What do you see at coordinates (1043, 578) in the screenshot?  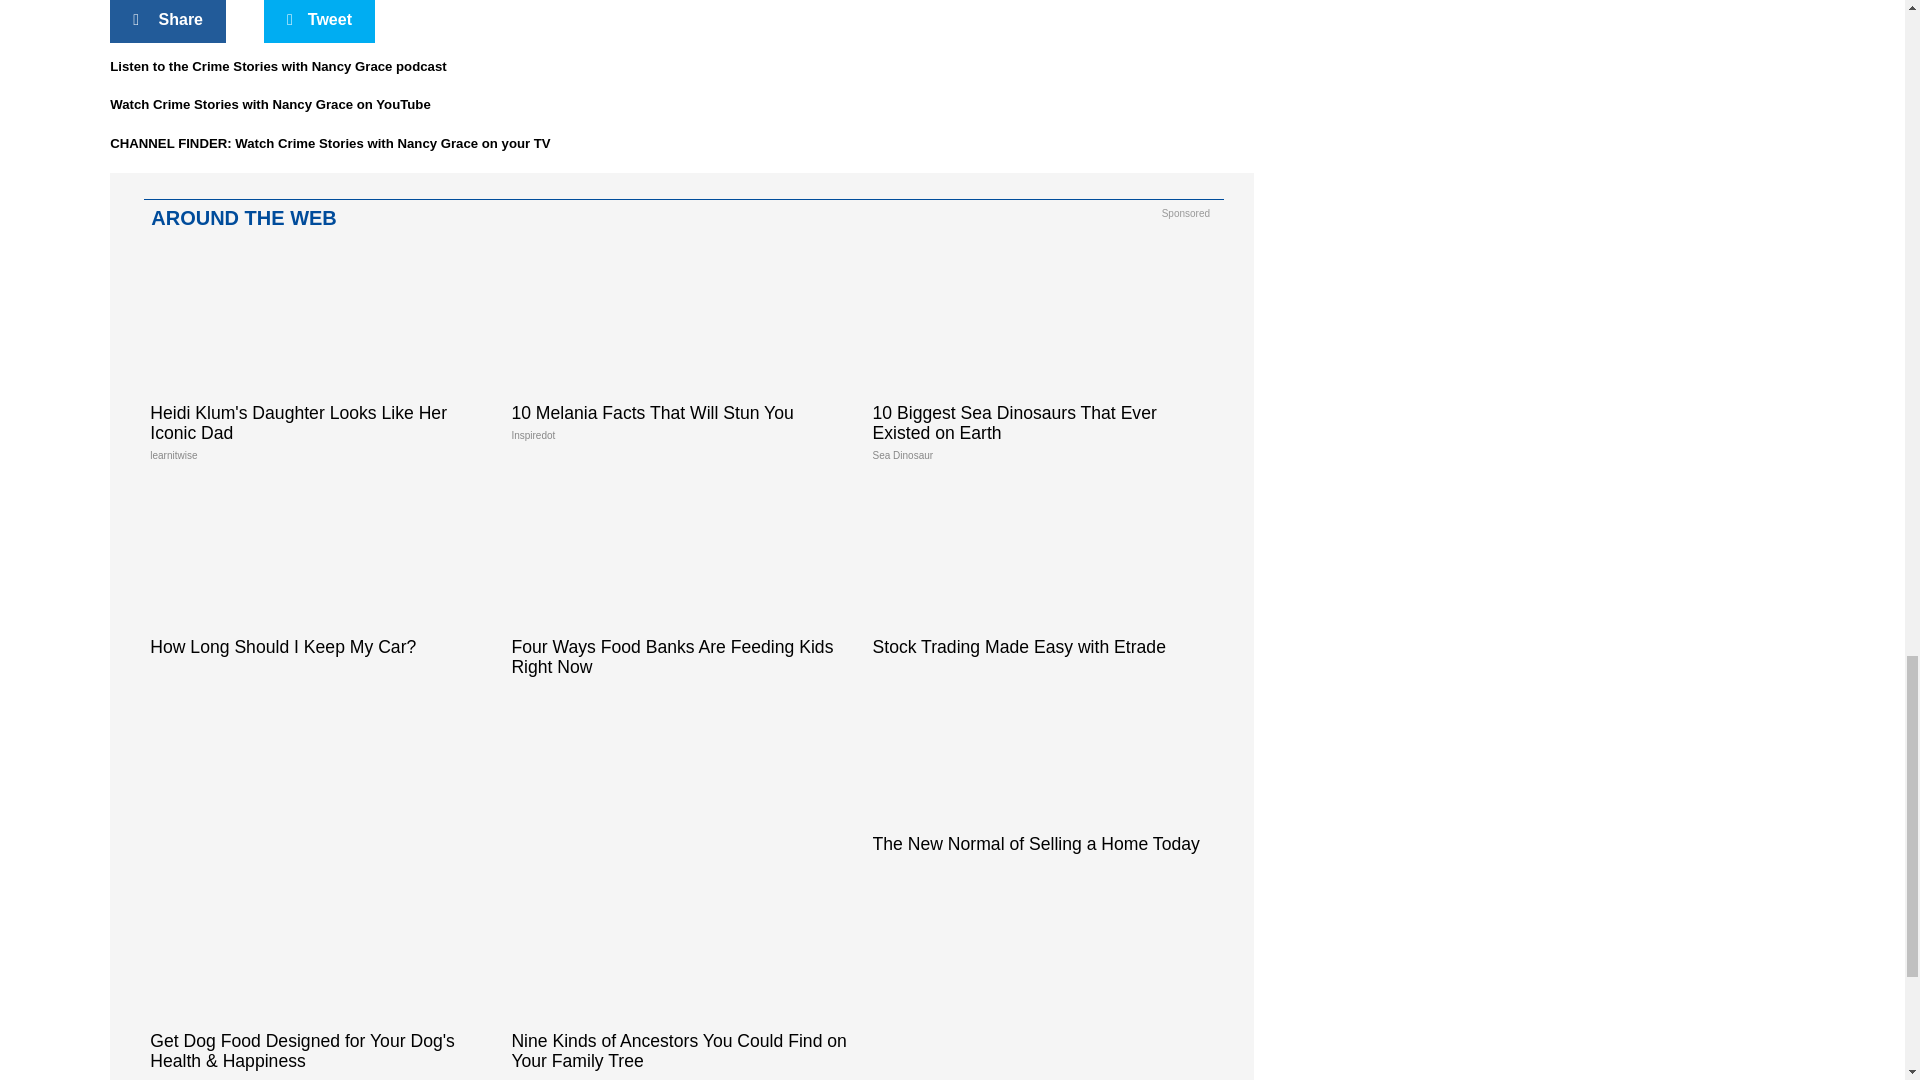 I see `Stock Trading Made Easy with Etrade` at bounding box center [1043, 578].